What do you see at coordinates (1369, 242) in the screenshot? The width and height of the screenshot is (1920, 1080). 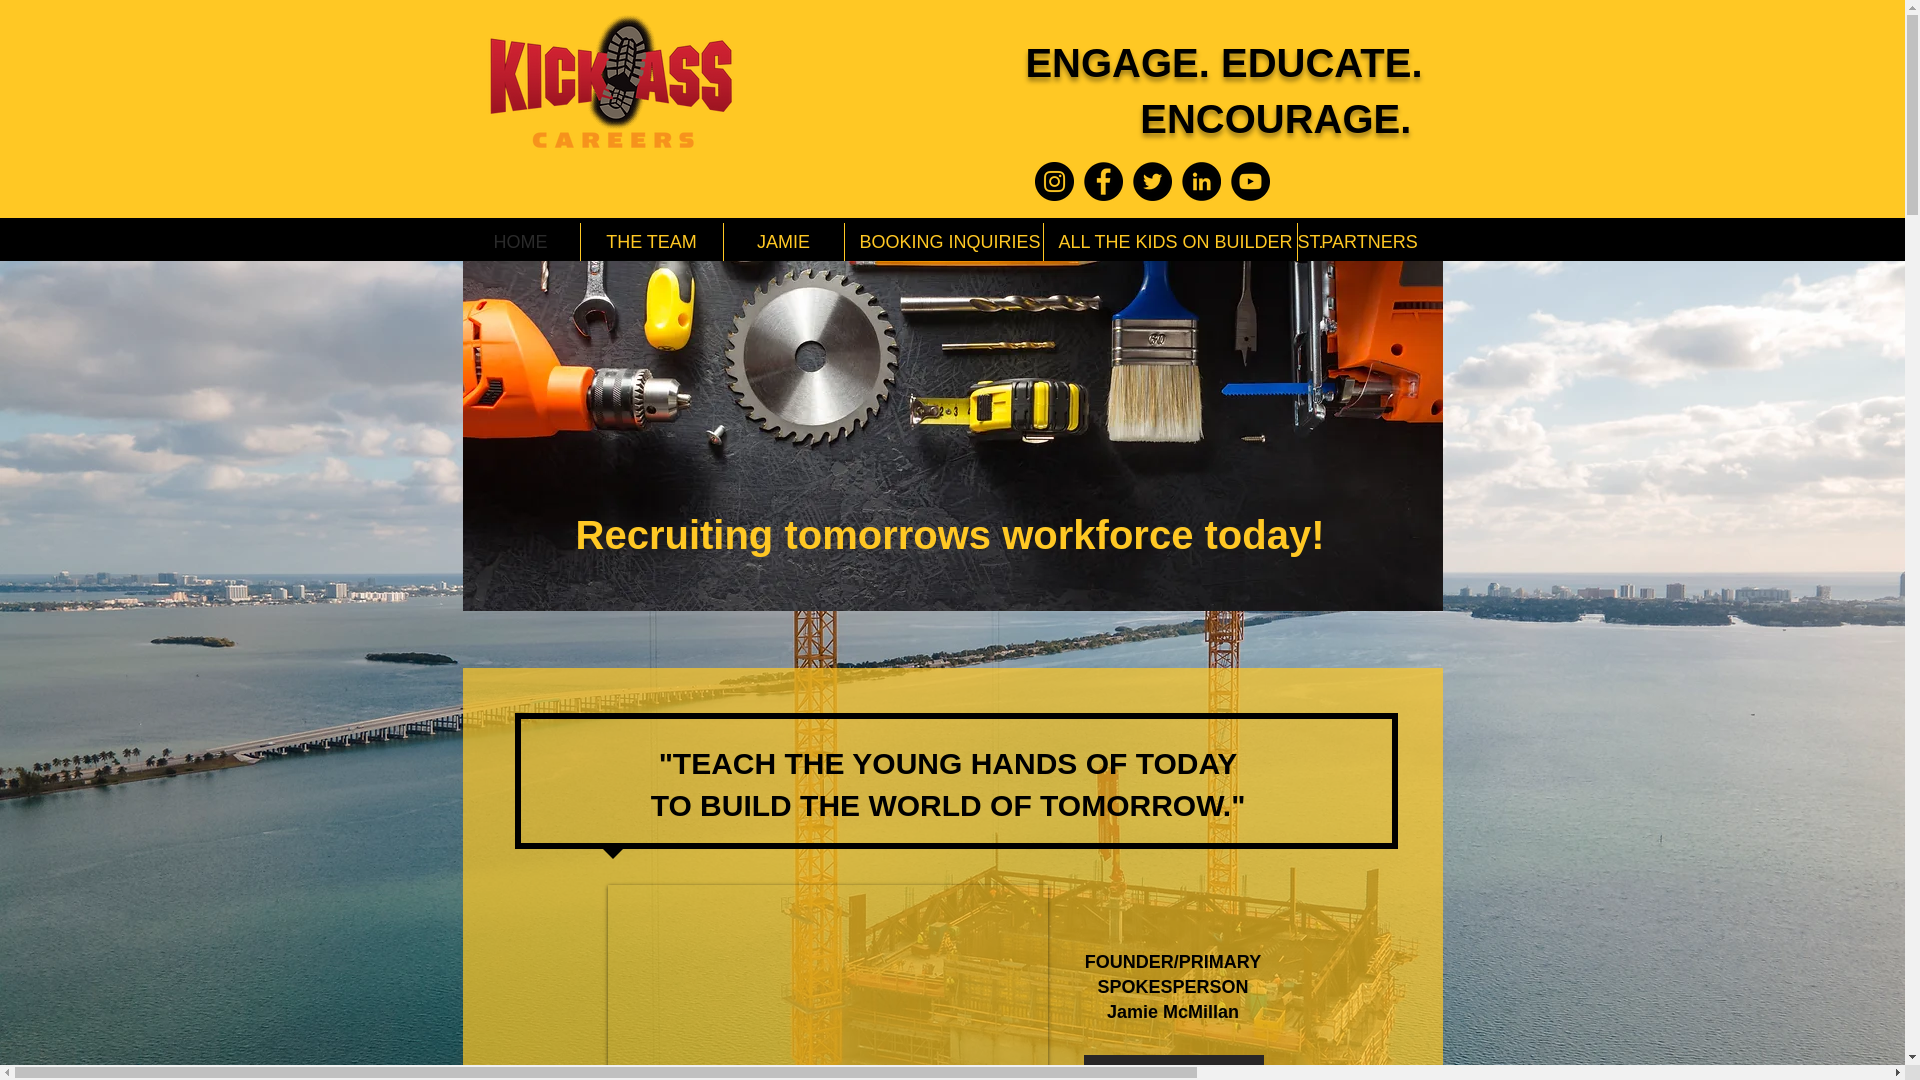 I see `PARTNERS` at bounding box center [1369, 242].